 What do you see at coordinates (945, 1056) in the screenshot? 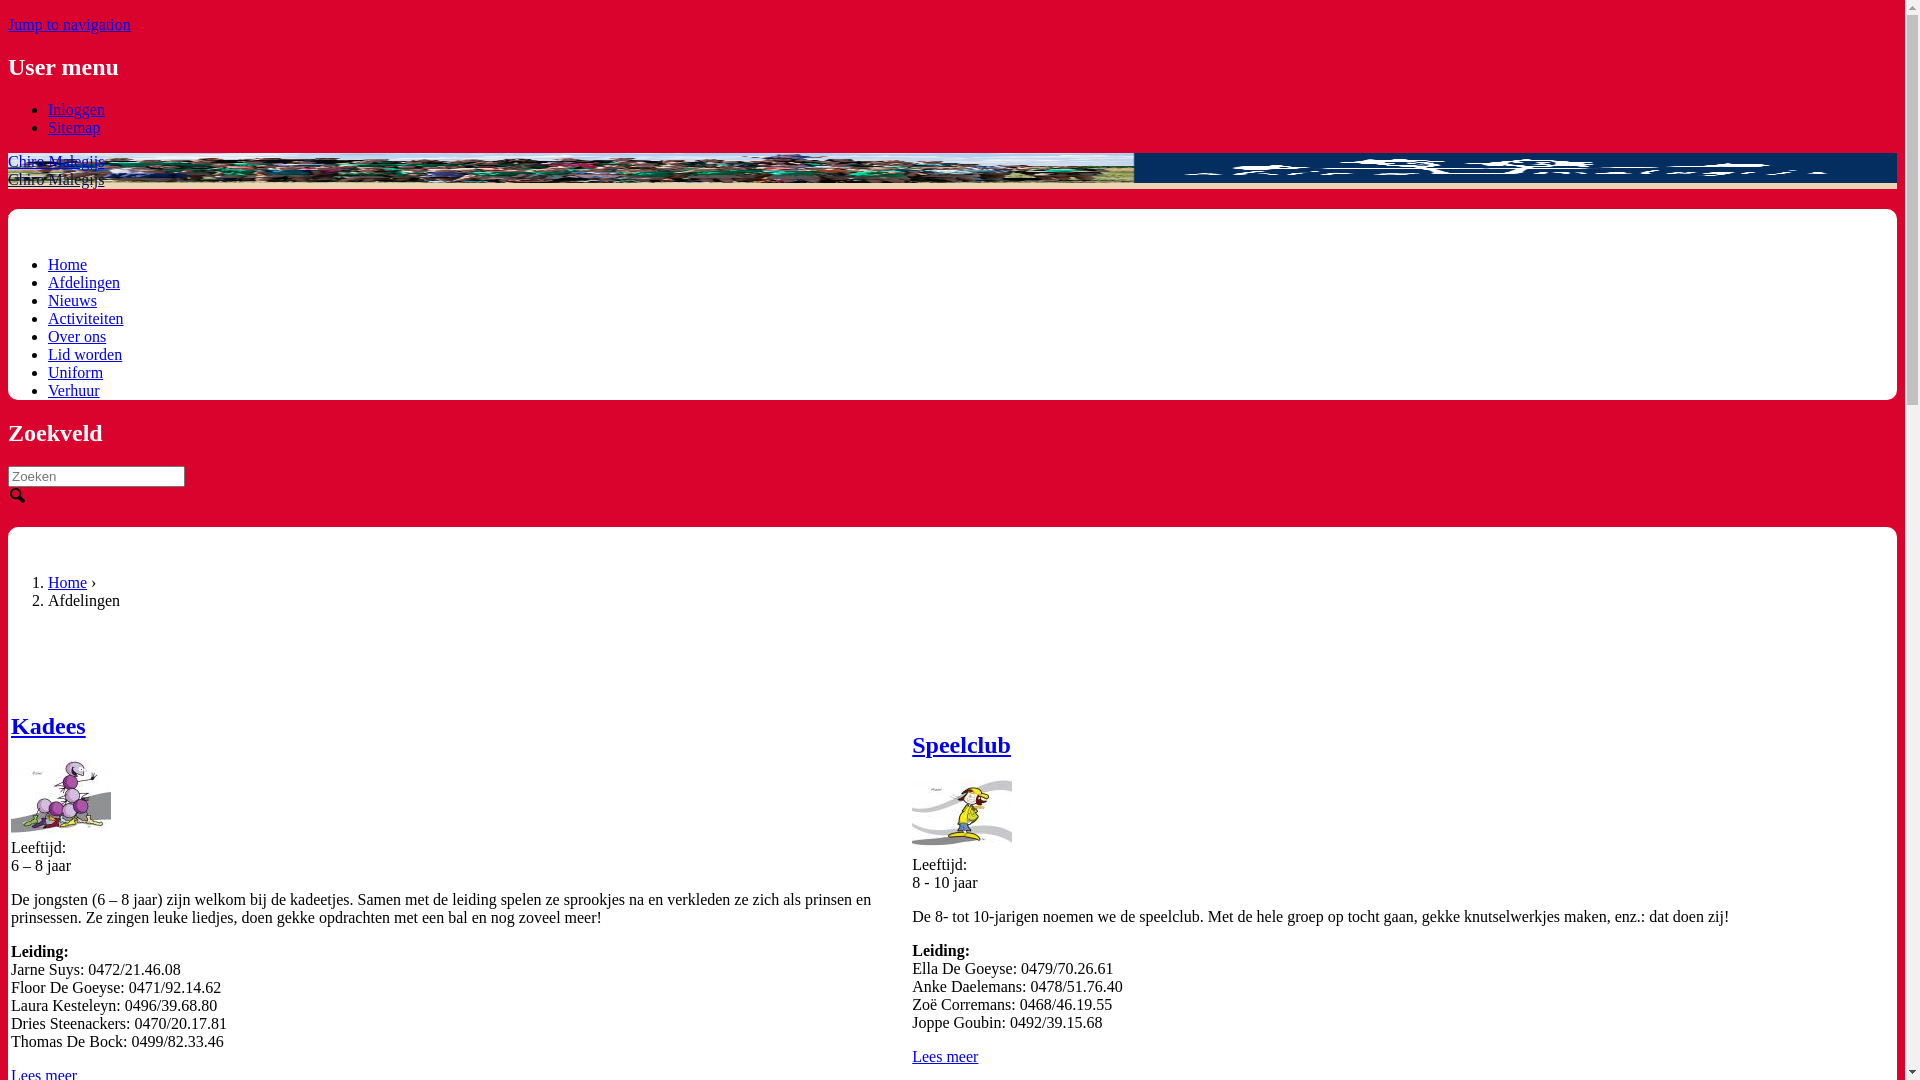
I see `Lees meer` at bounding box center [945, 1056].